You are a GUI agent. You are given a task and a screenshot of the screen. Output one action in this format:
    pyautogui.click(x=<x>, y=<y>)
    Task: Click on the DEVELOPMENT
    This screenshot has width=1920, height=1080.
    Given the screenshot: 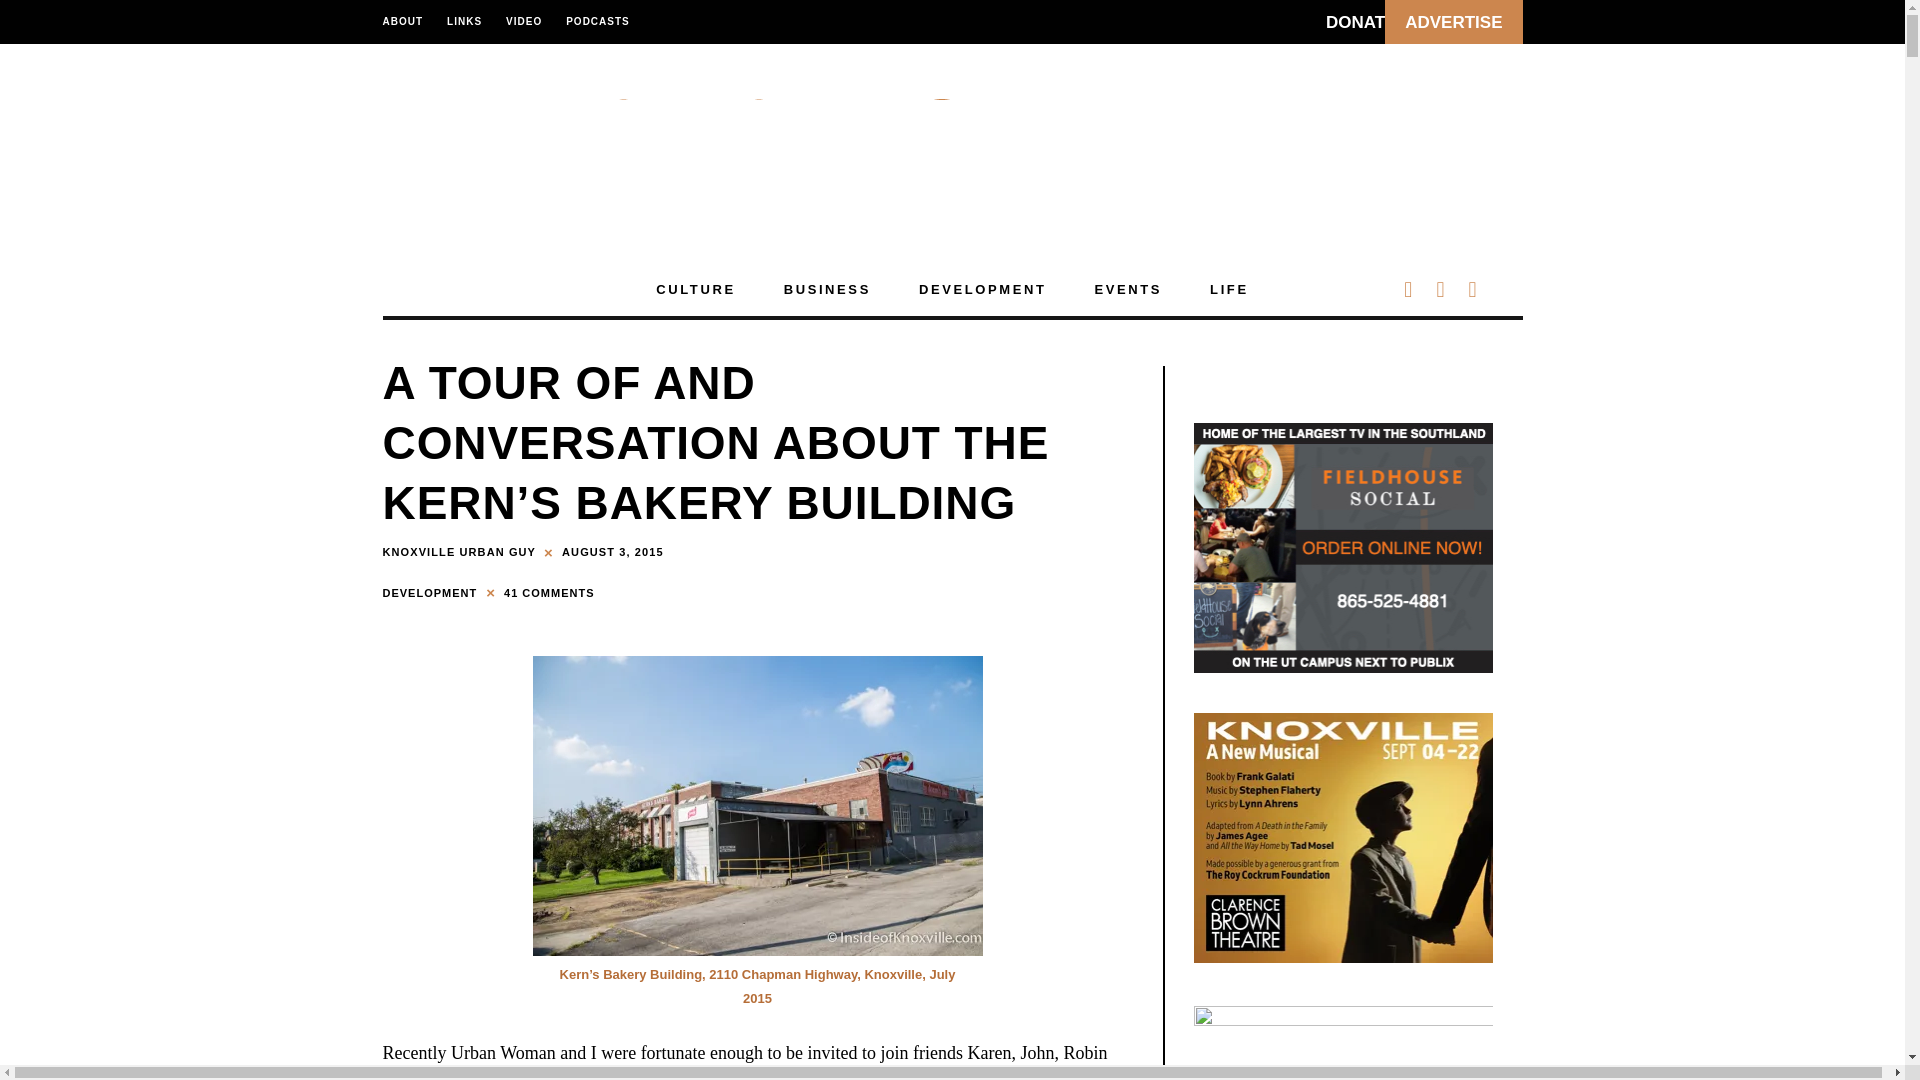 What is the action you would take?
    pyautogui.click(x=432, y=592)
    